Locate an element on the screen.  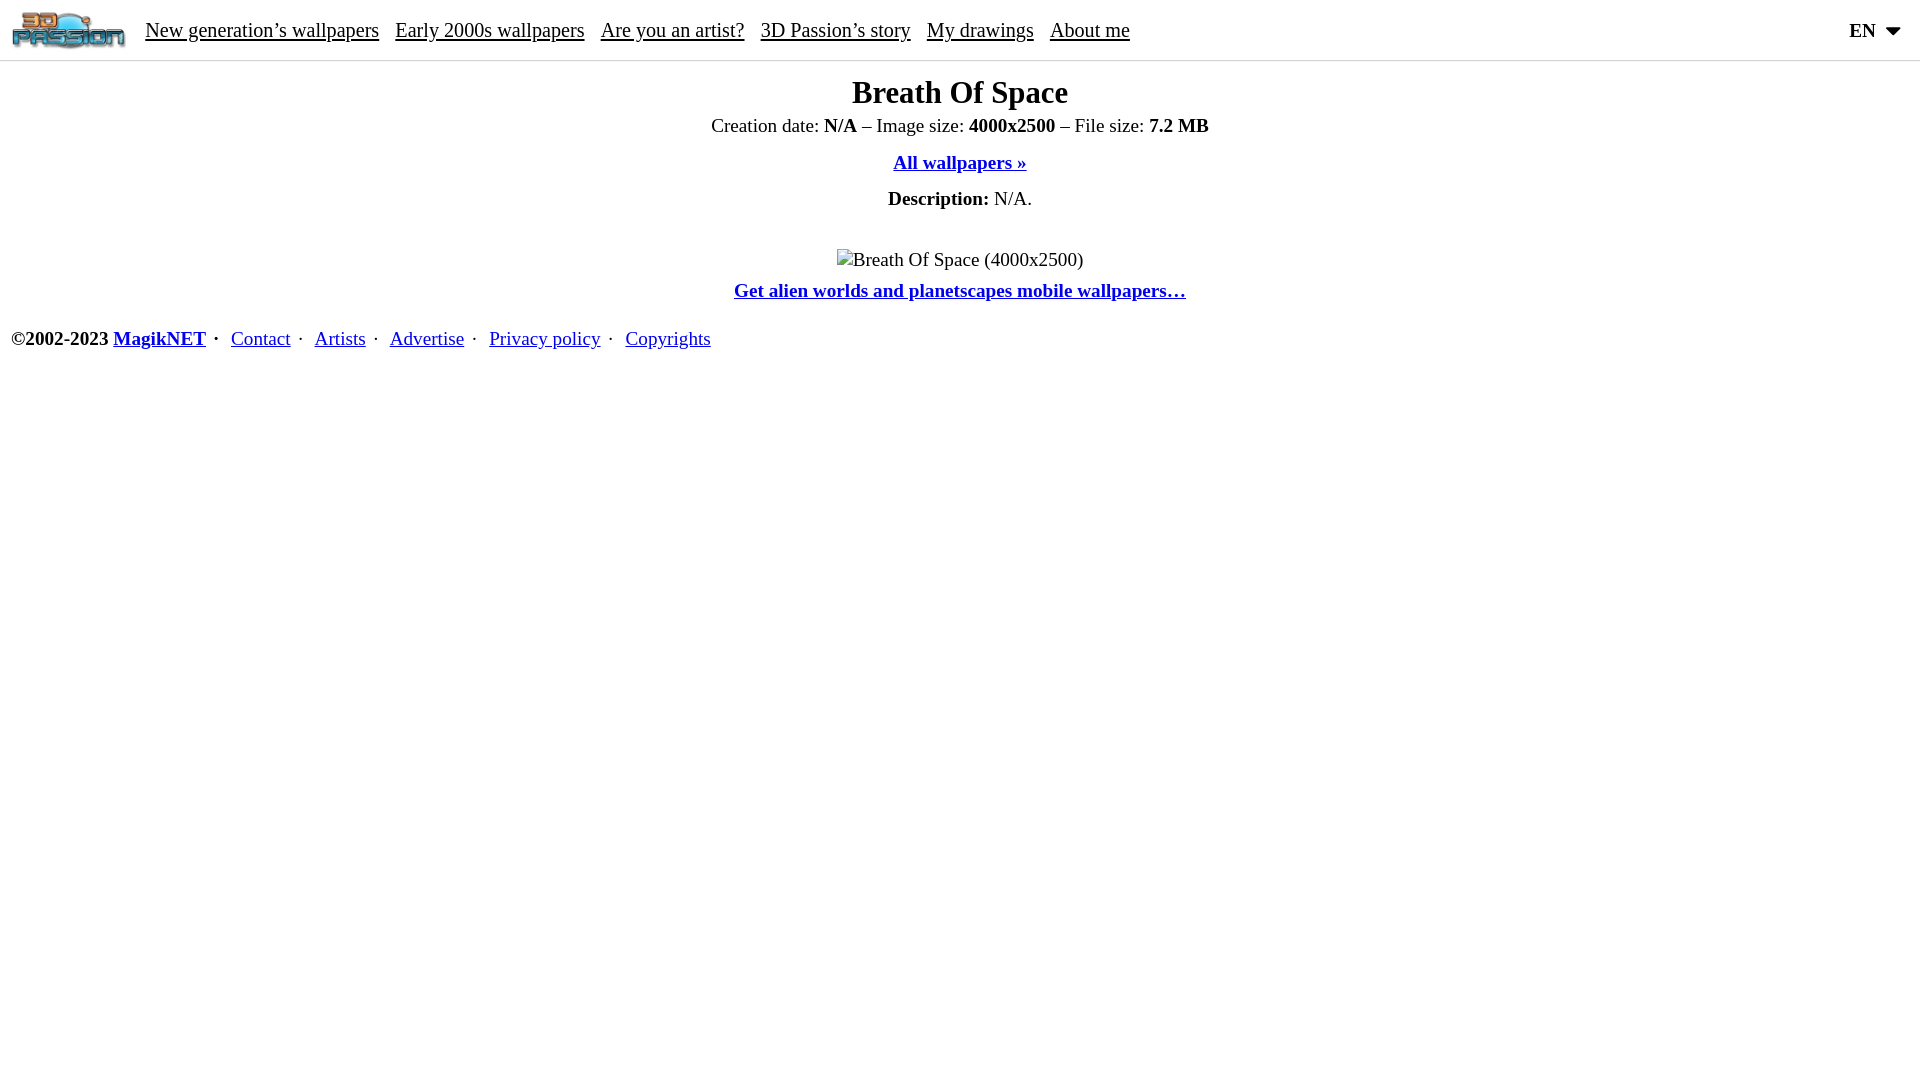
My drawings is located at coordinates (980, 30).